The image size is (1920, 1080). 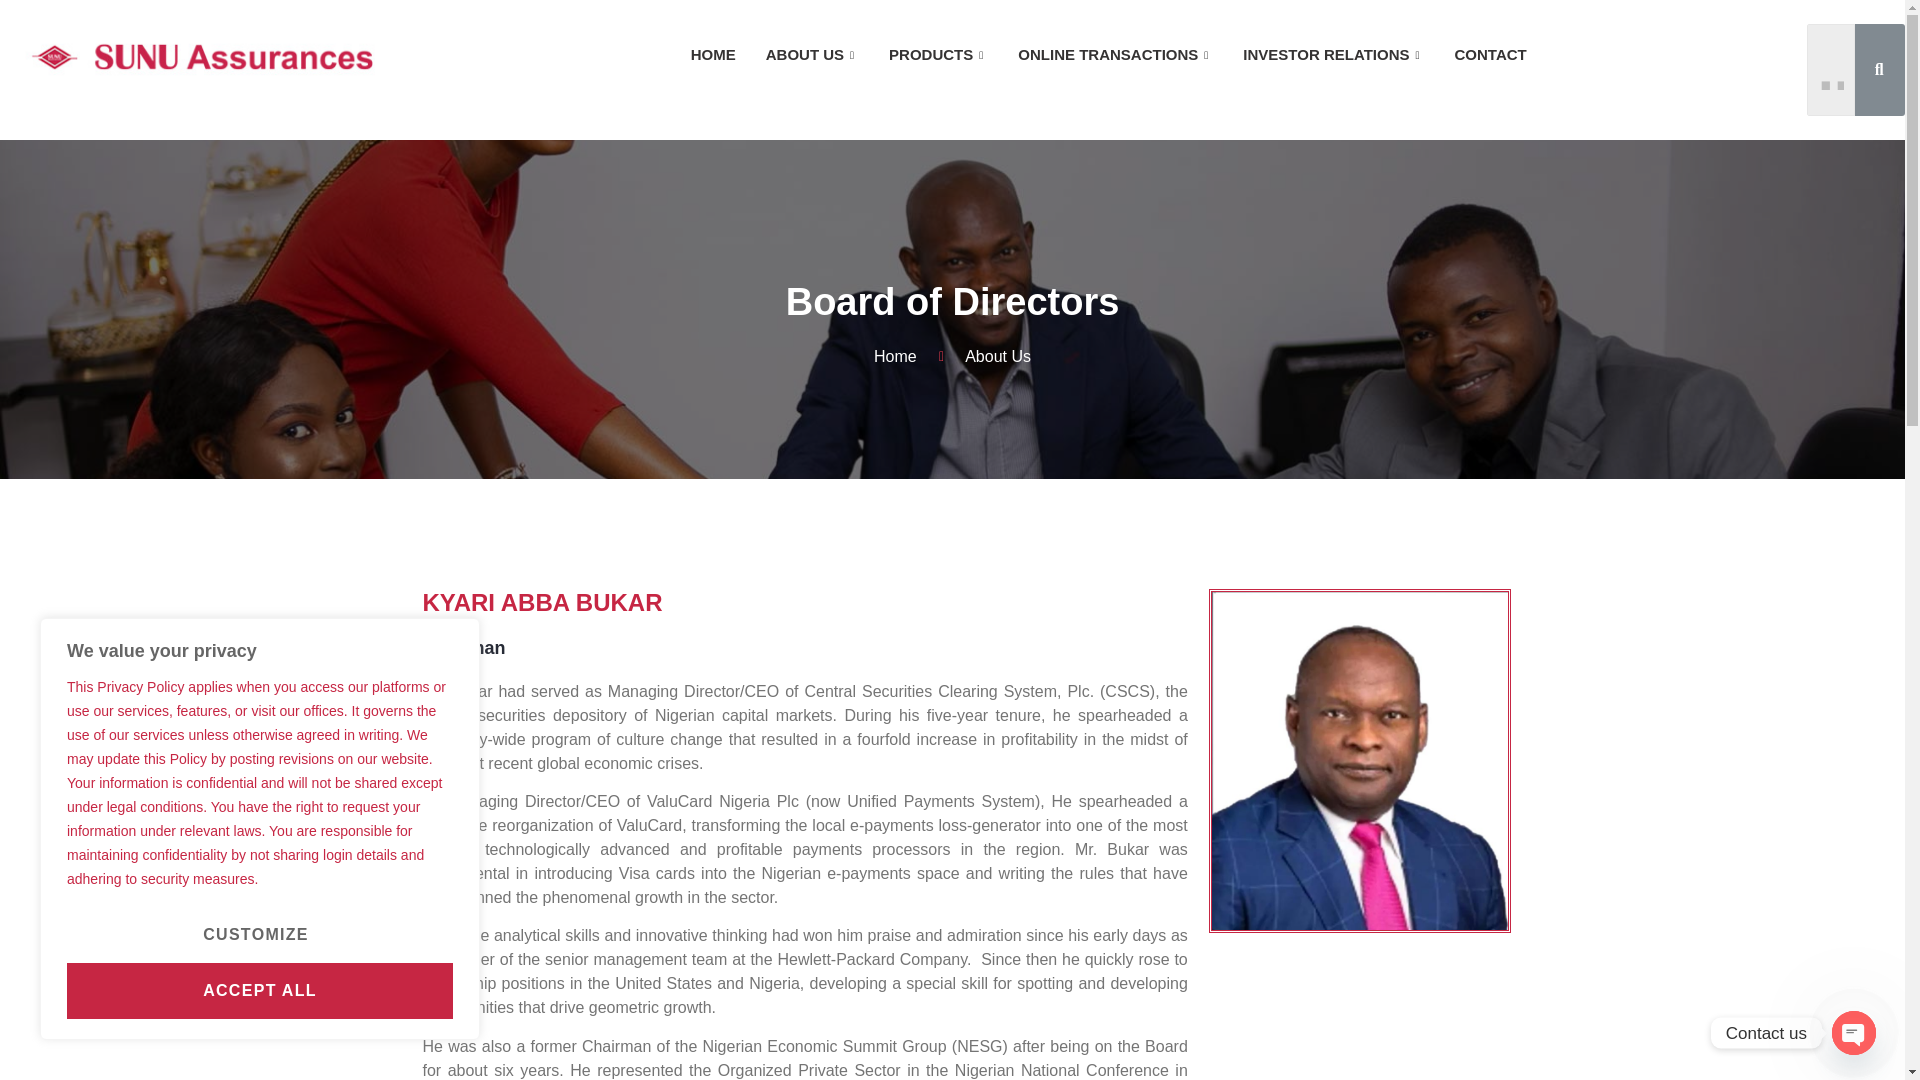 What do you see at coordinates (712, 55) in the screenshot?
I see `PRODUCTS` at bounding box center [712, 55].